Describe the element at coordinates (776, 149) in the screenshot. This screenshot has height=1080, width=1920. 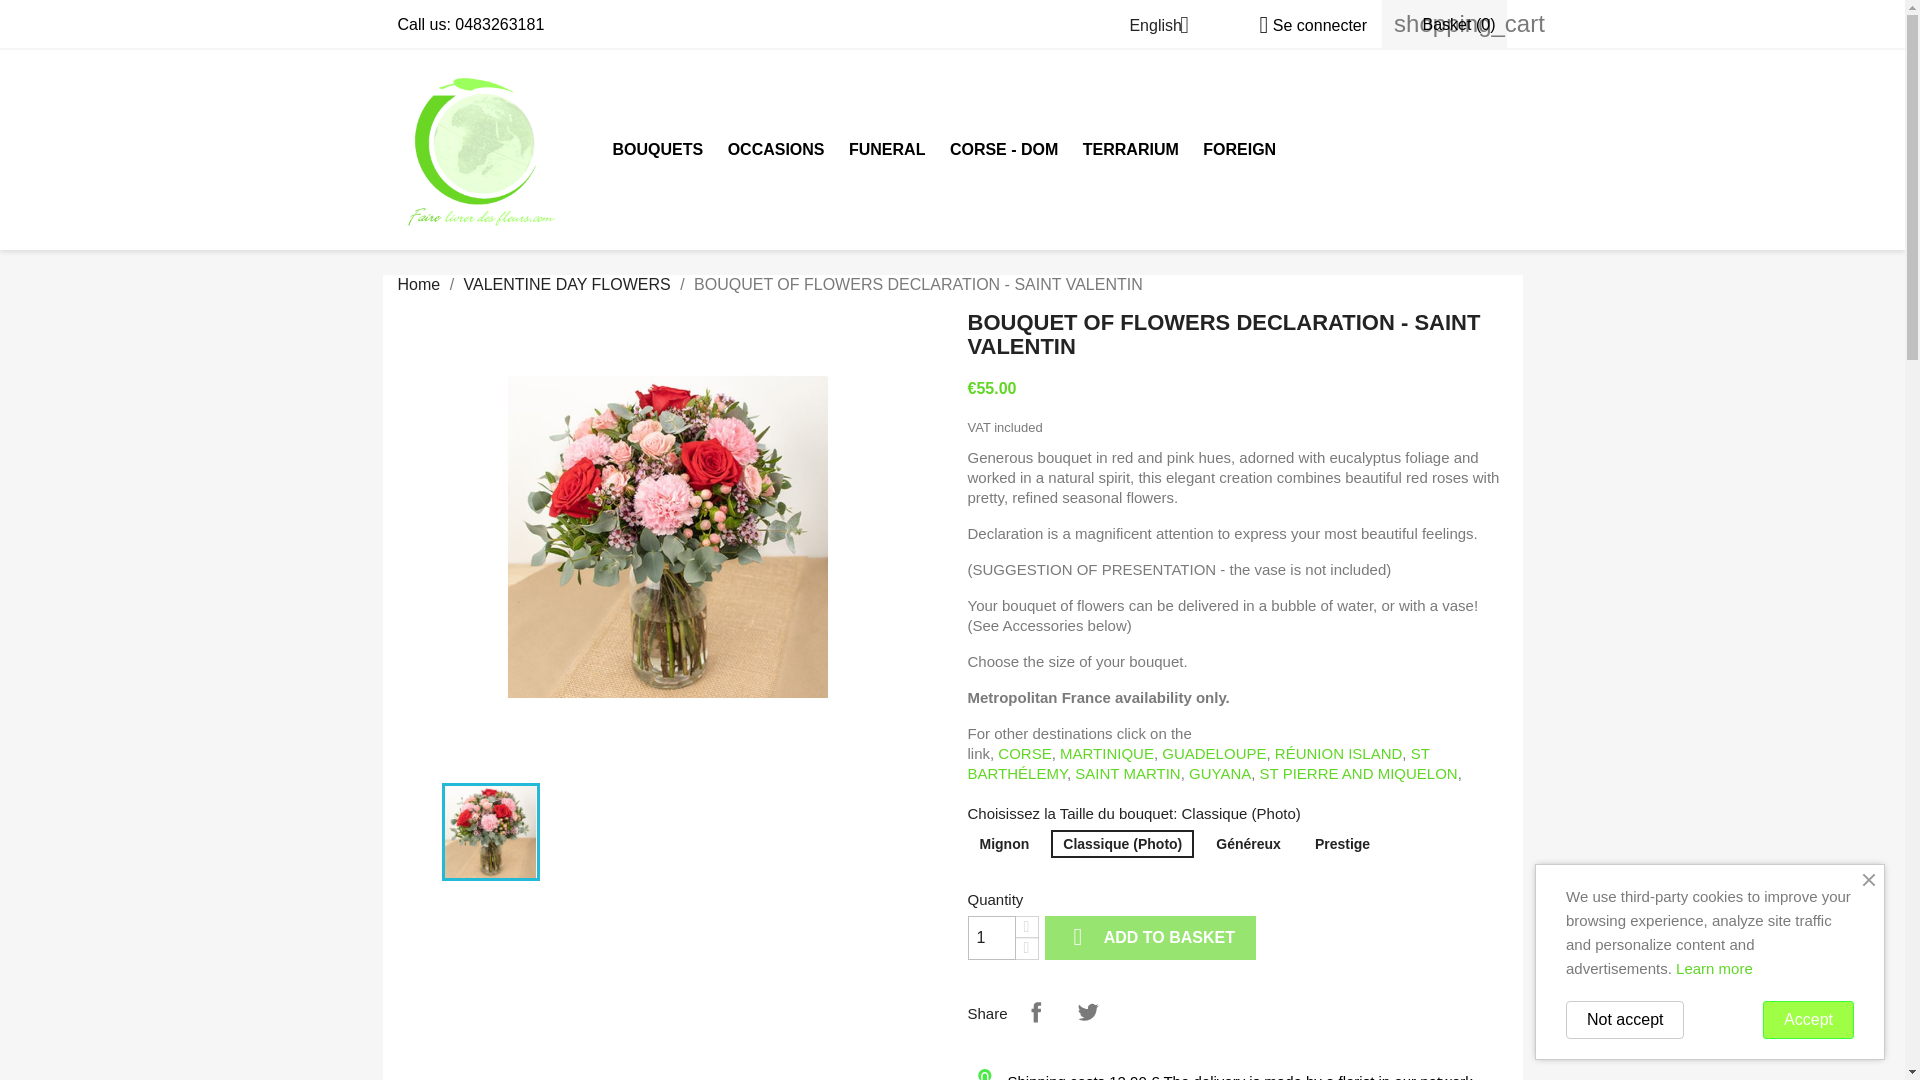
I see `OCCASIONS` at that location.